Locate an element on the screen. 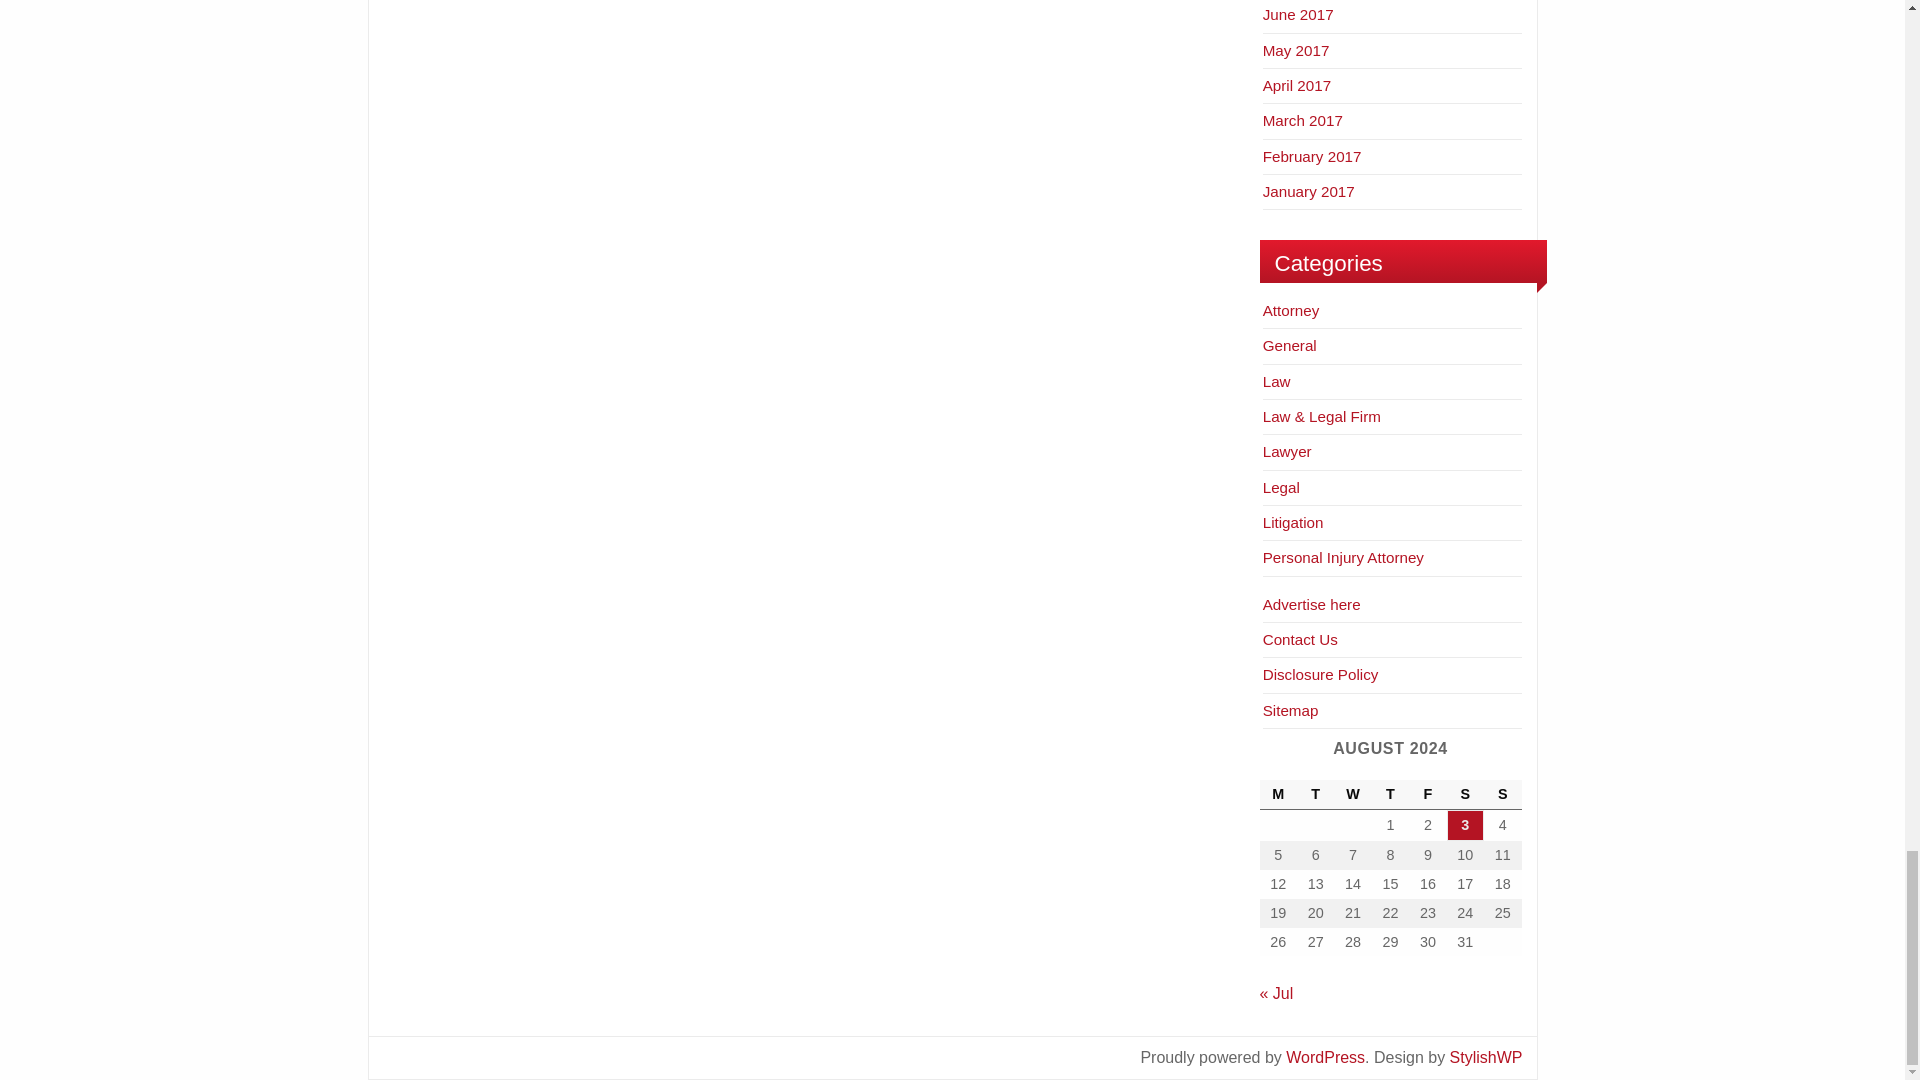 The width and height of the screenshot is (1920, 1080). Saturday is located at coordinates (1466, 794).